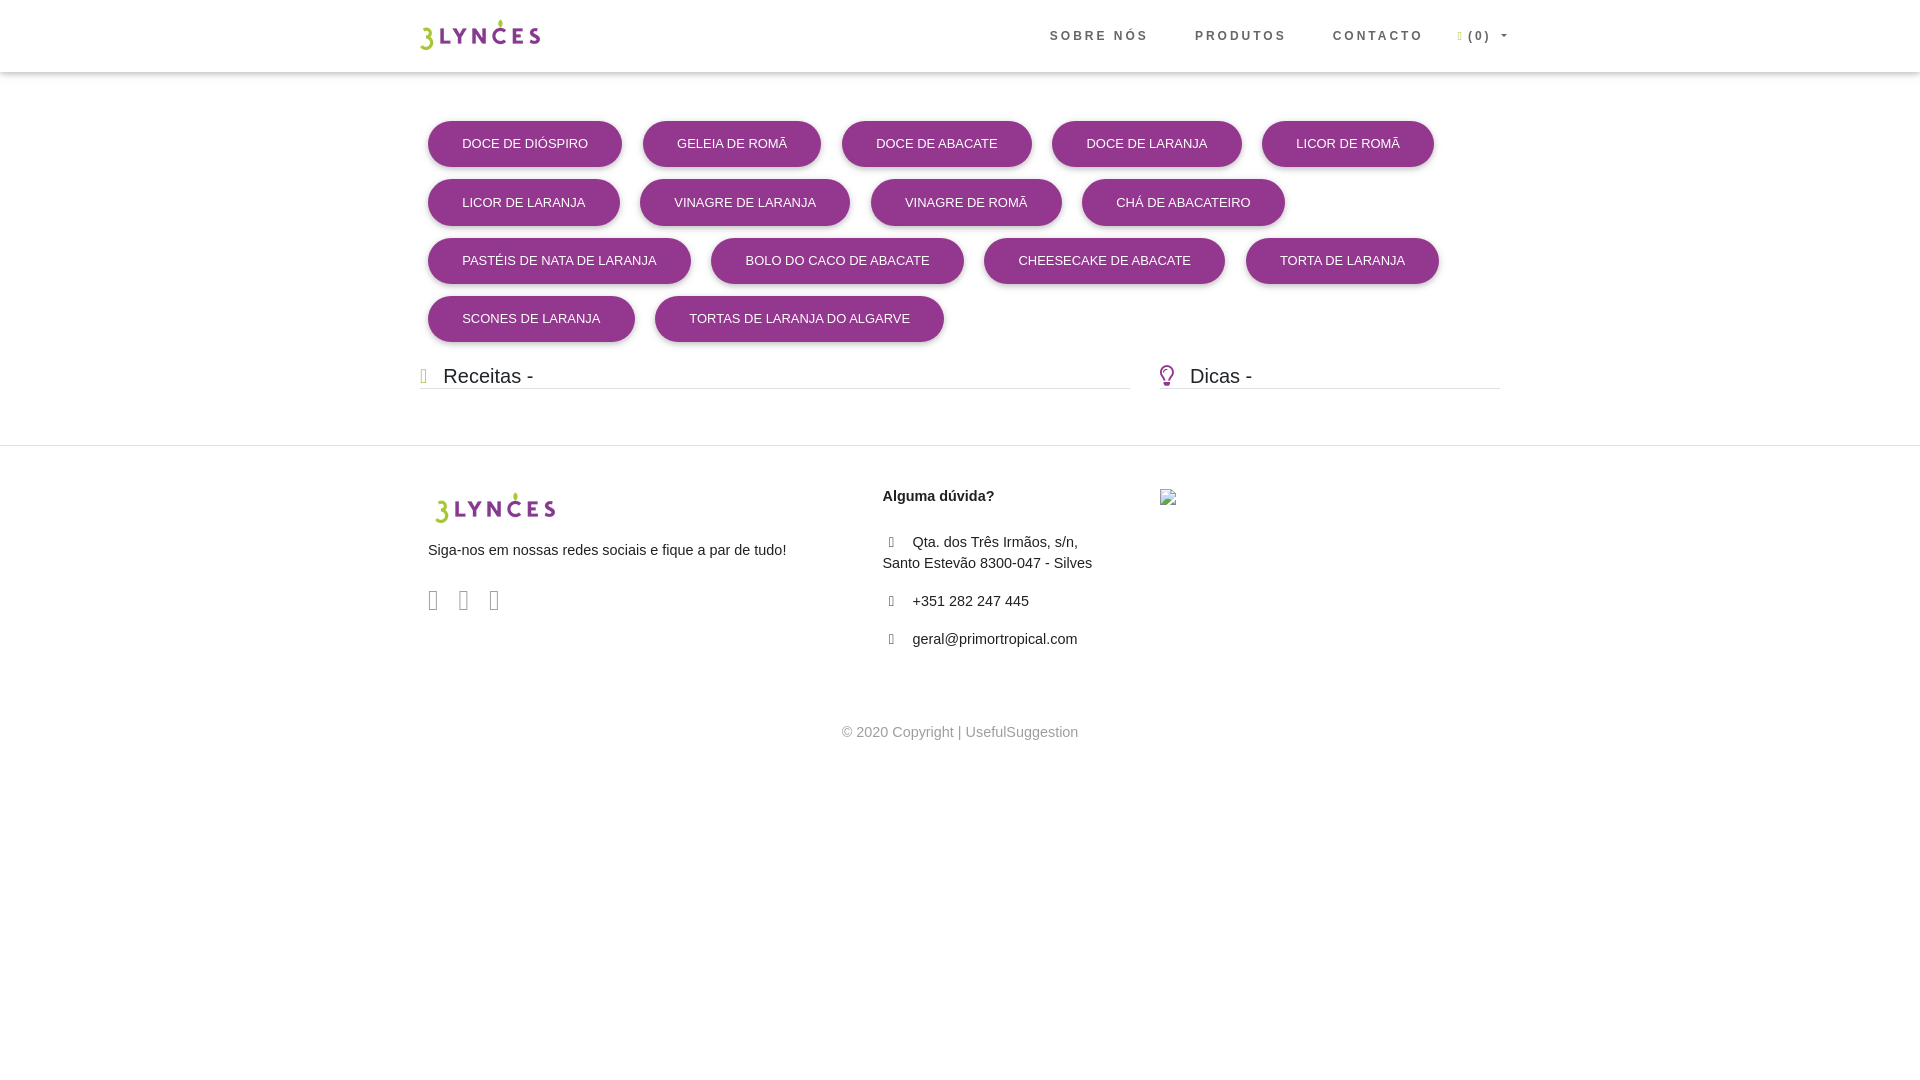 The image size is (1920, 1080). Describe the element at coordinates (1343, 261) in the screenshot. I see `TORTA DE LARANJA` at that location.